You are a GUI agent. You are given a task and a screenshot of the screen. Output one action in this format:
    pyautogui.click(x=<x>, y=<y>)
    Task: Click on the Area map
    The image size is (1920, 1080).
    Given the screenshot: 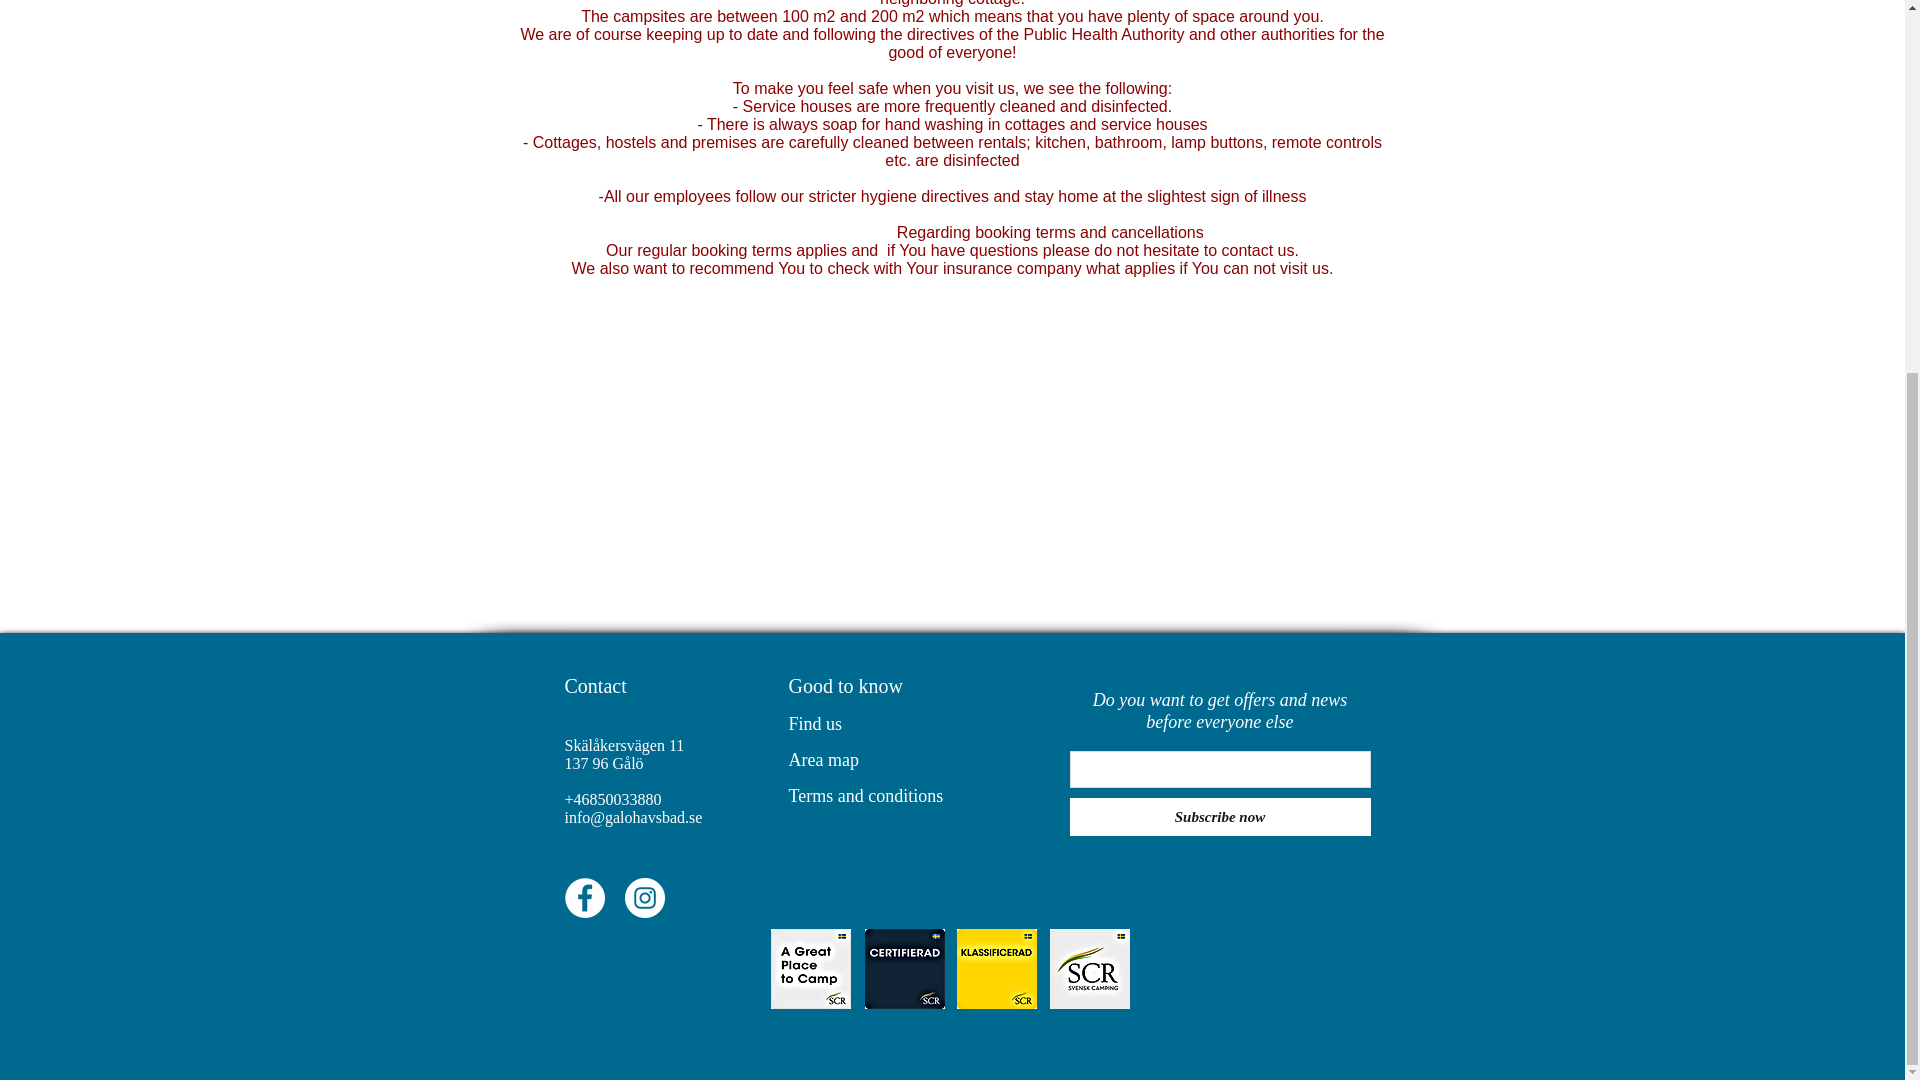 What is the action you would take?
    pyautogui.click(x=822, y=760)
    